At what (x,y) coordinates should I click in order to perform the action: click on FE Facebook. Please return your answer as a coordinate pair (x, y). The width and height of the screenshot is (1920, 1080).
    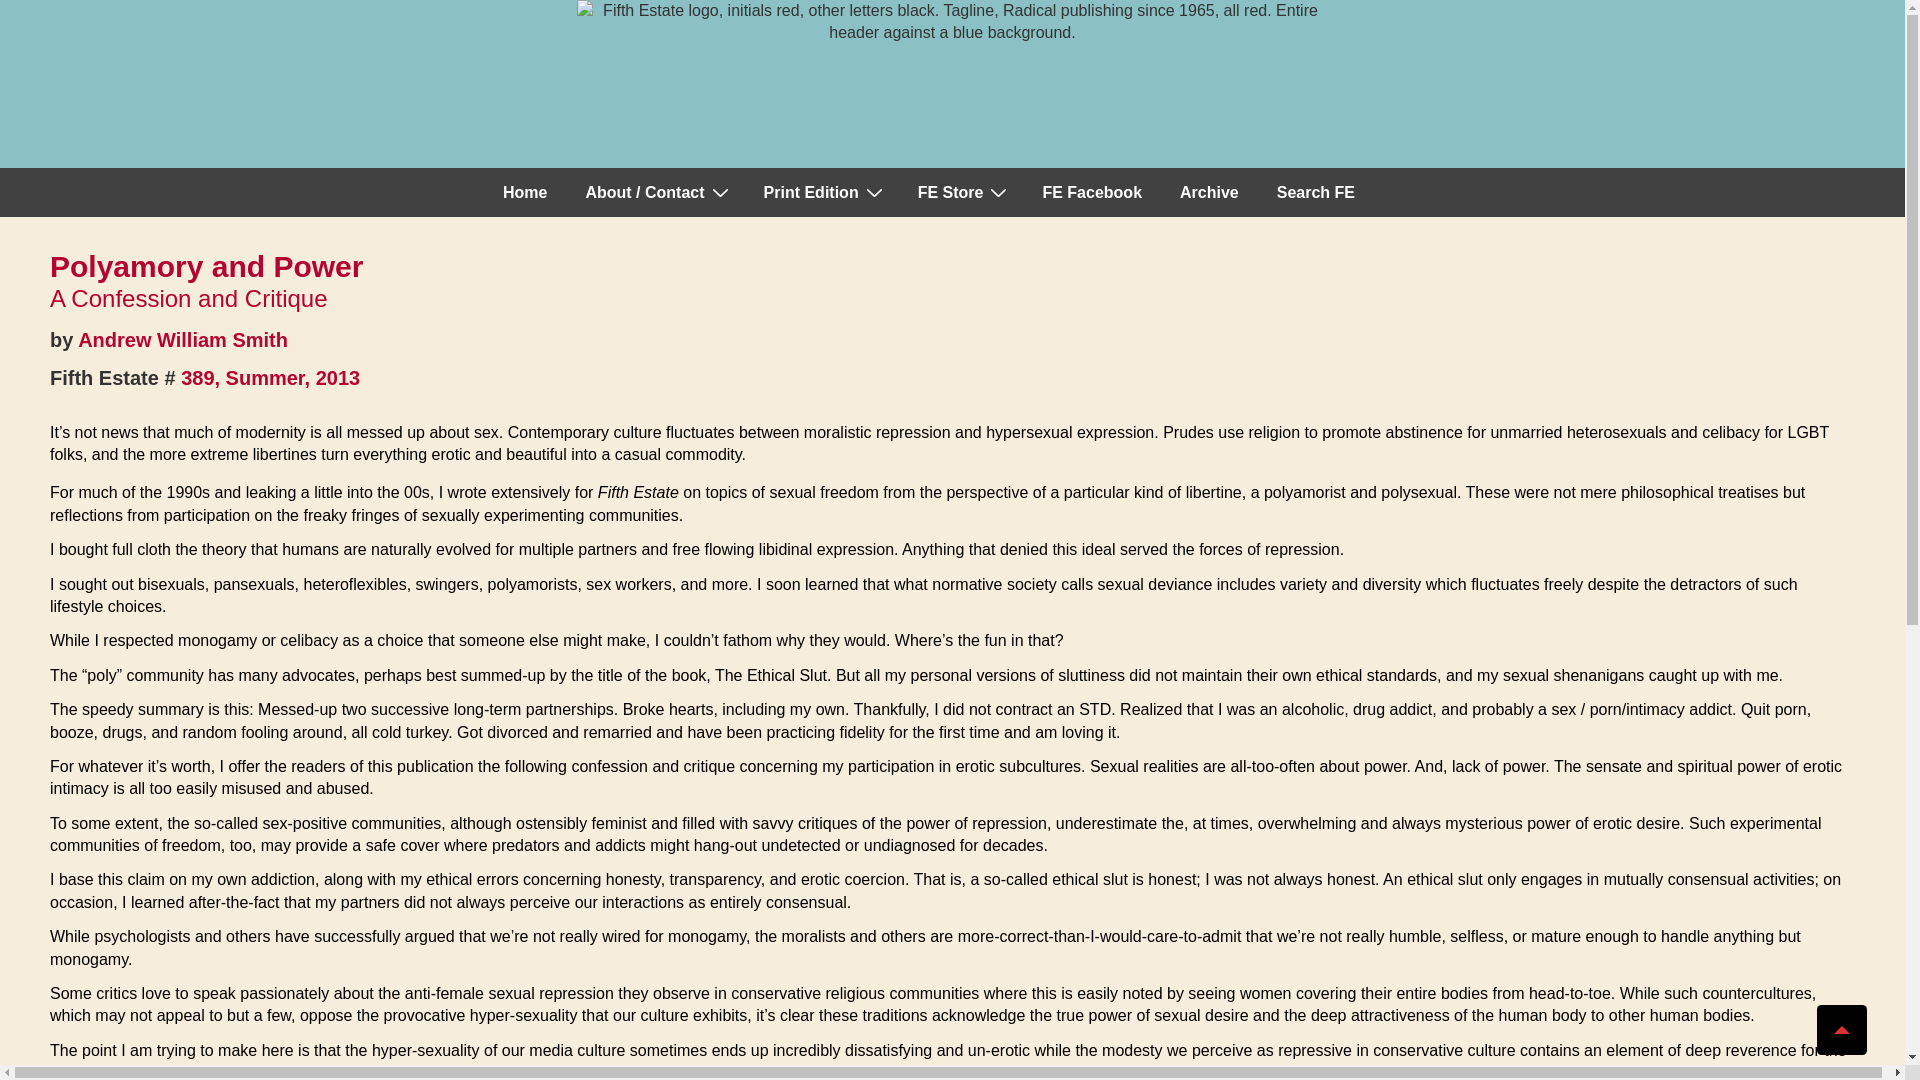
    Looking at the image, I should click on (1091, 192).